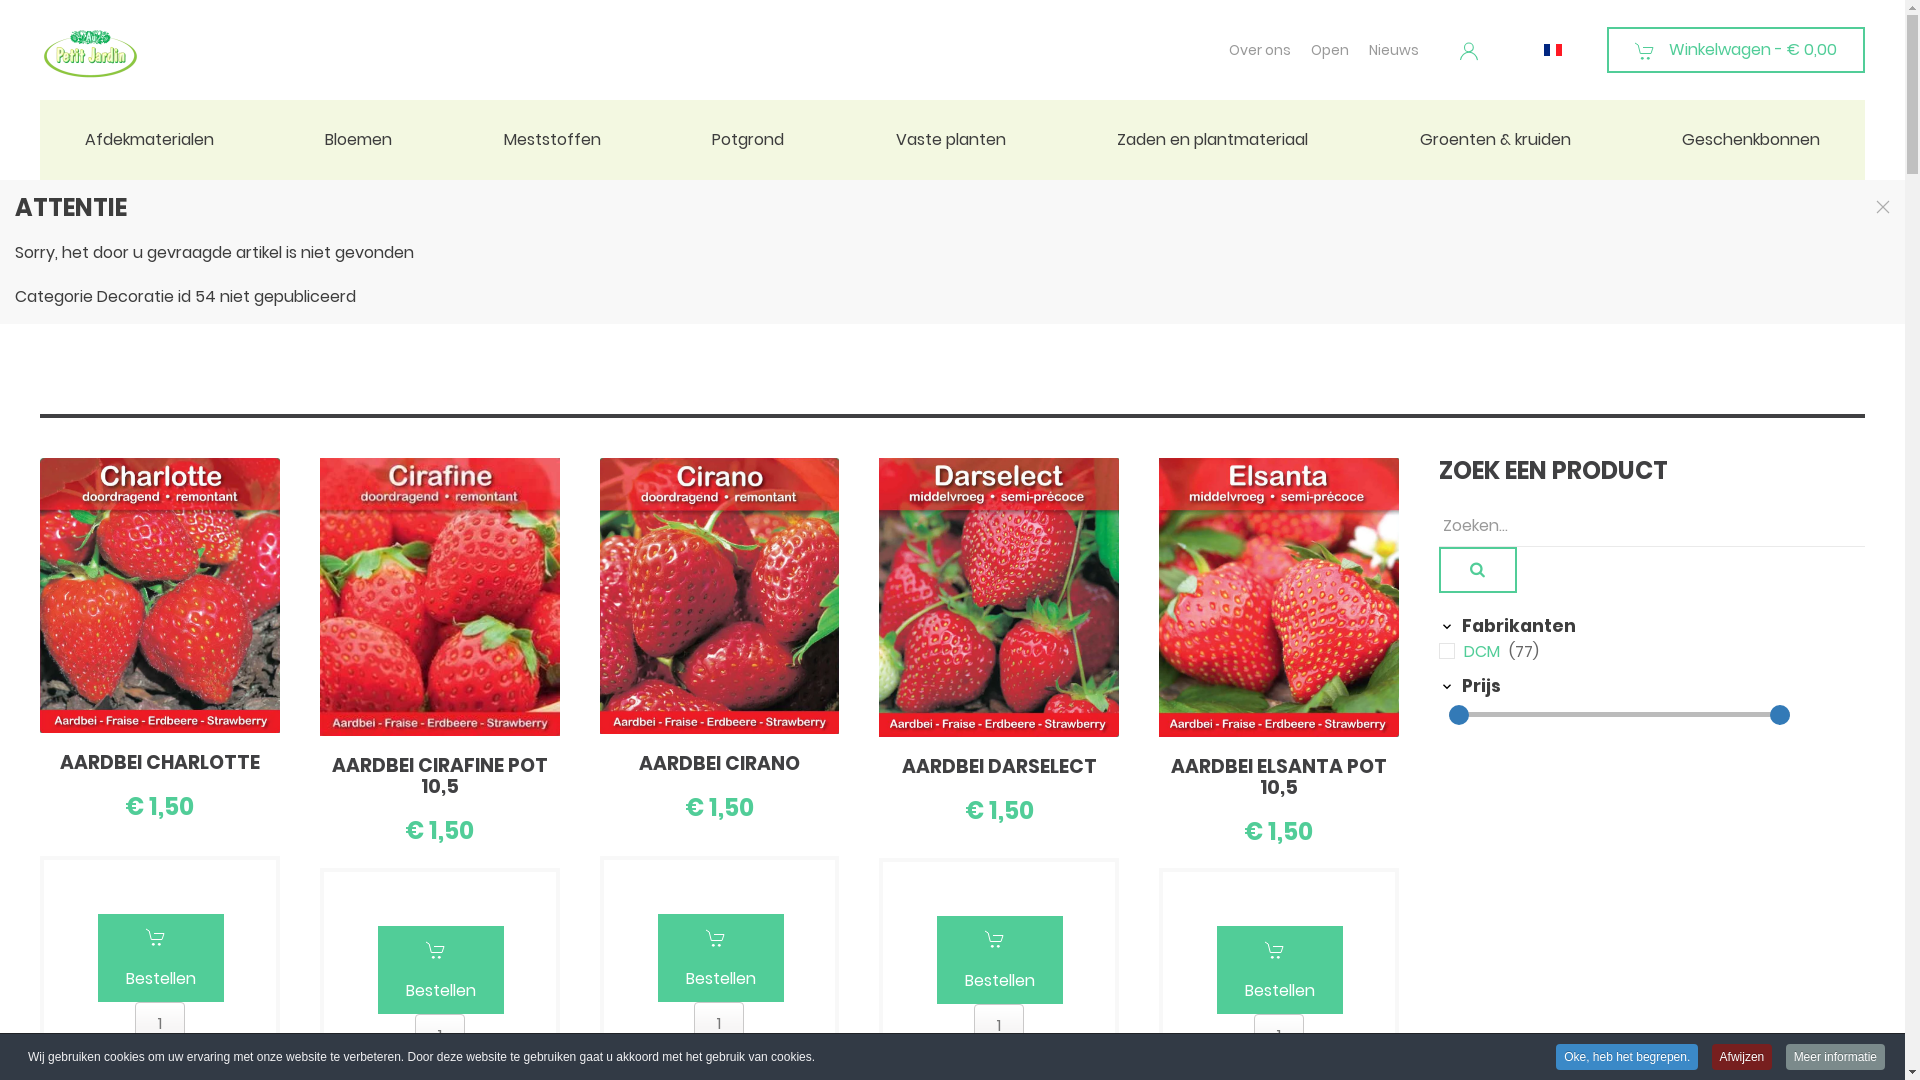  I want to click on Vaste planten, so click(951, 140).